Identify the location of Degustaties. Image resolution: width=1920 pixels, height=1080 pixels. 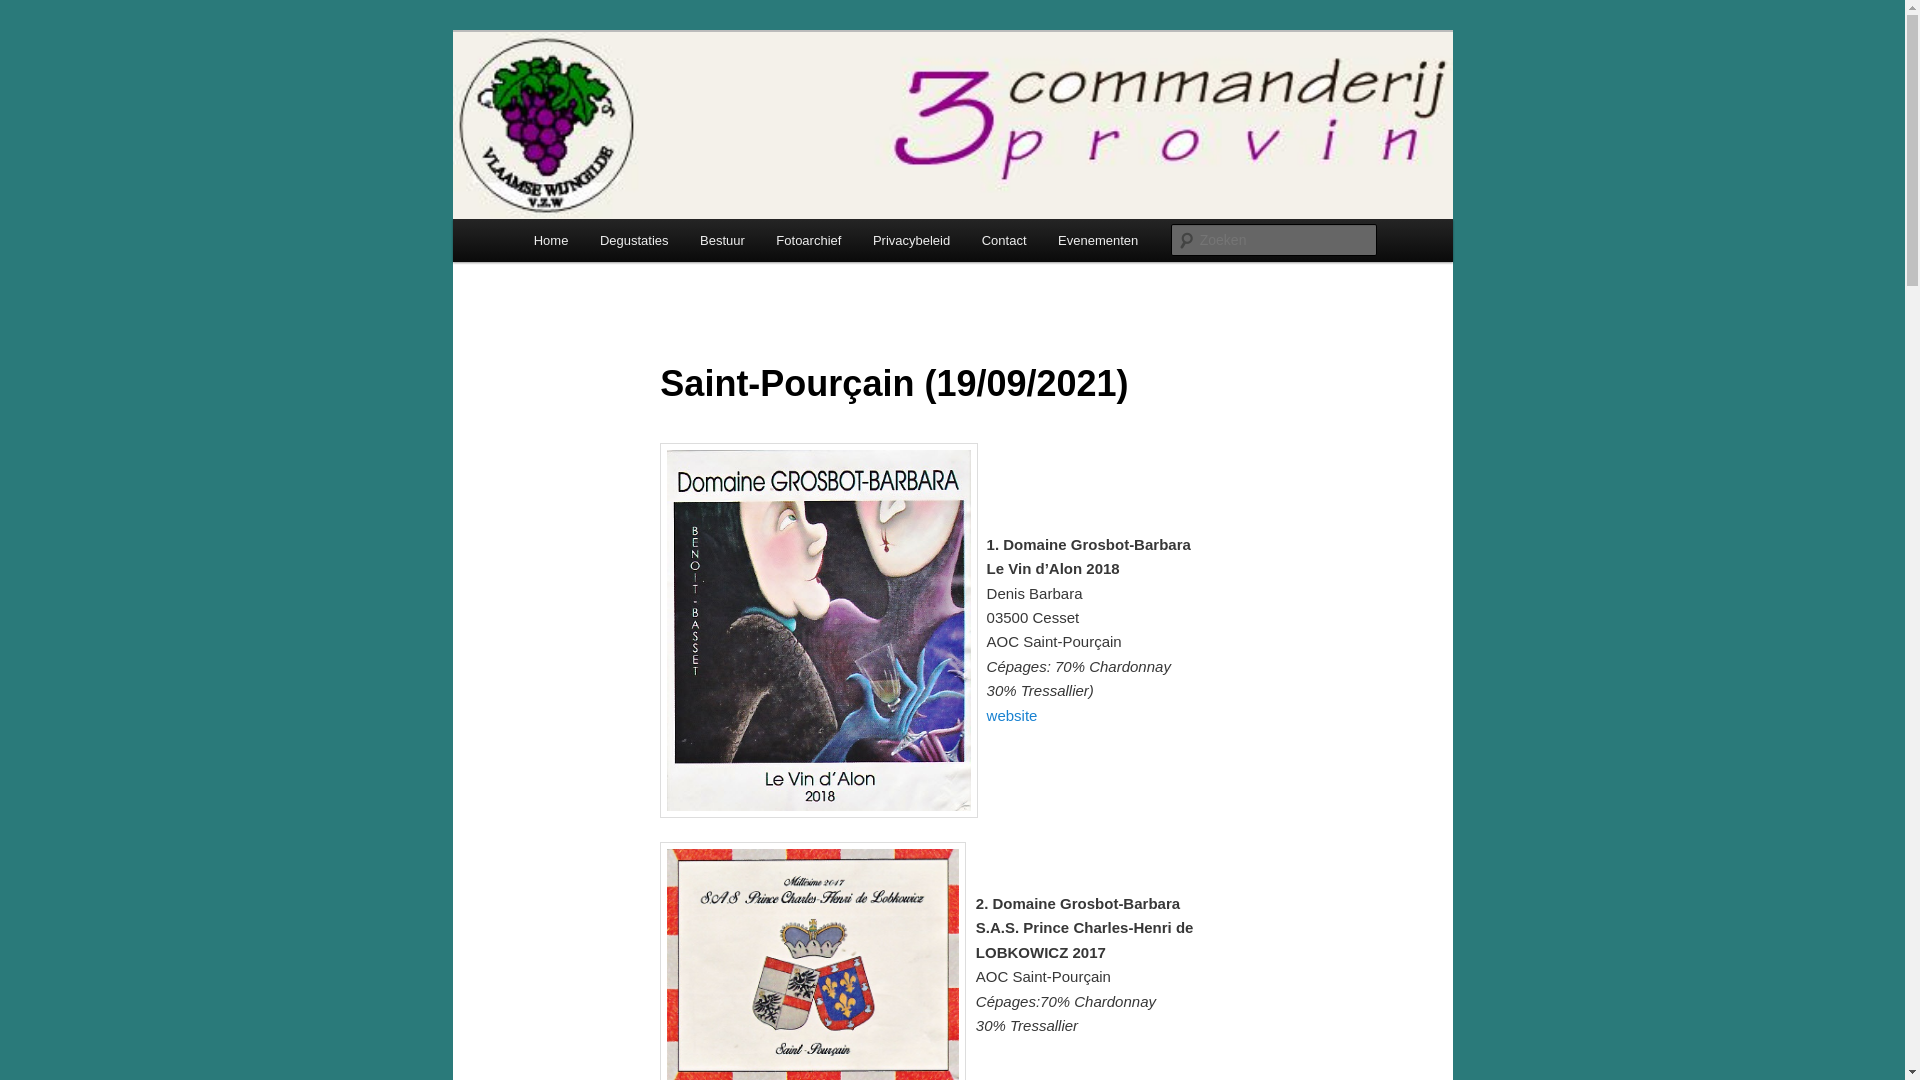
(634, 240).